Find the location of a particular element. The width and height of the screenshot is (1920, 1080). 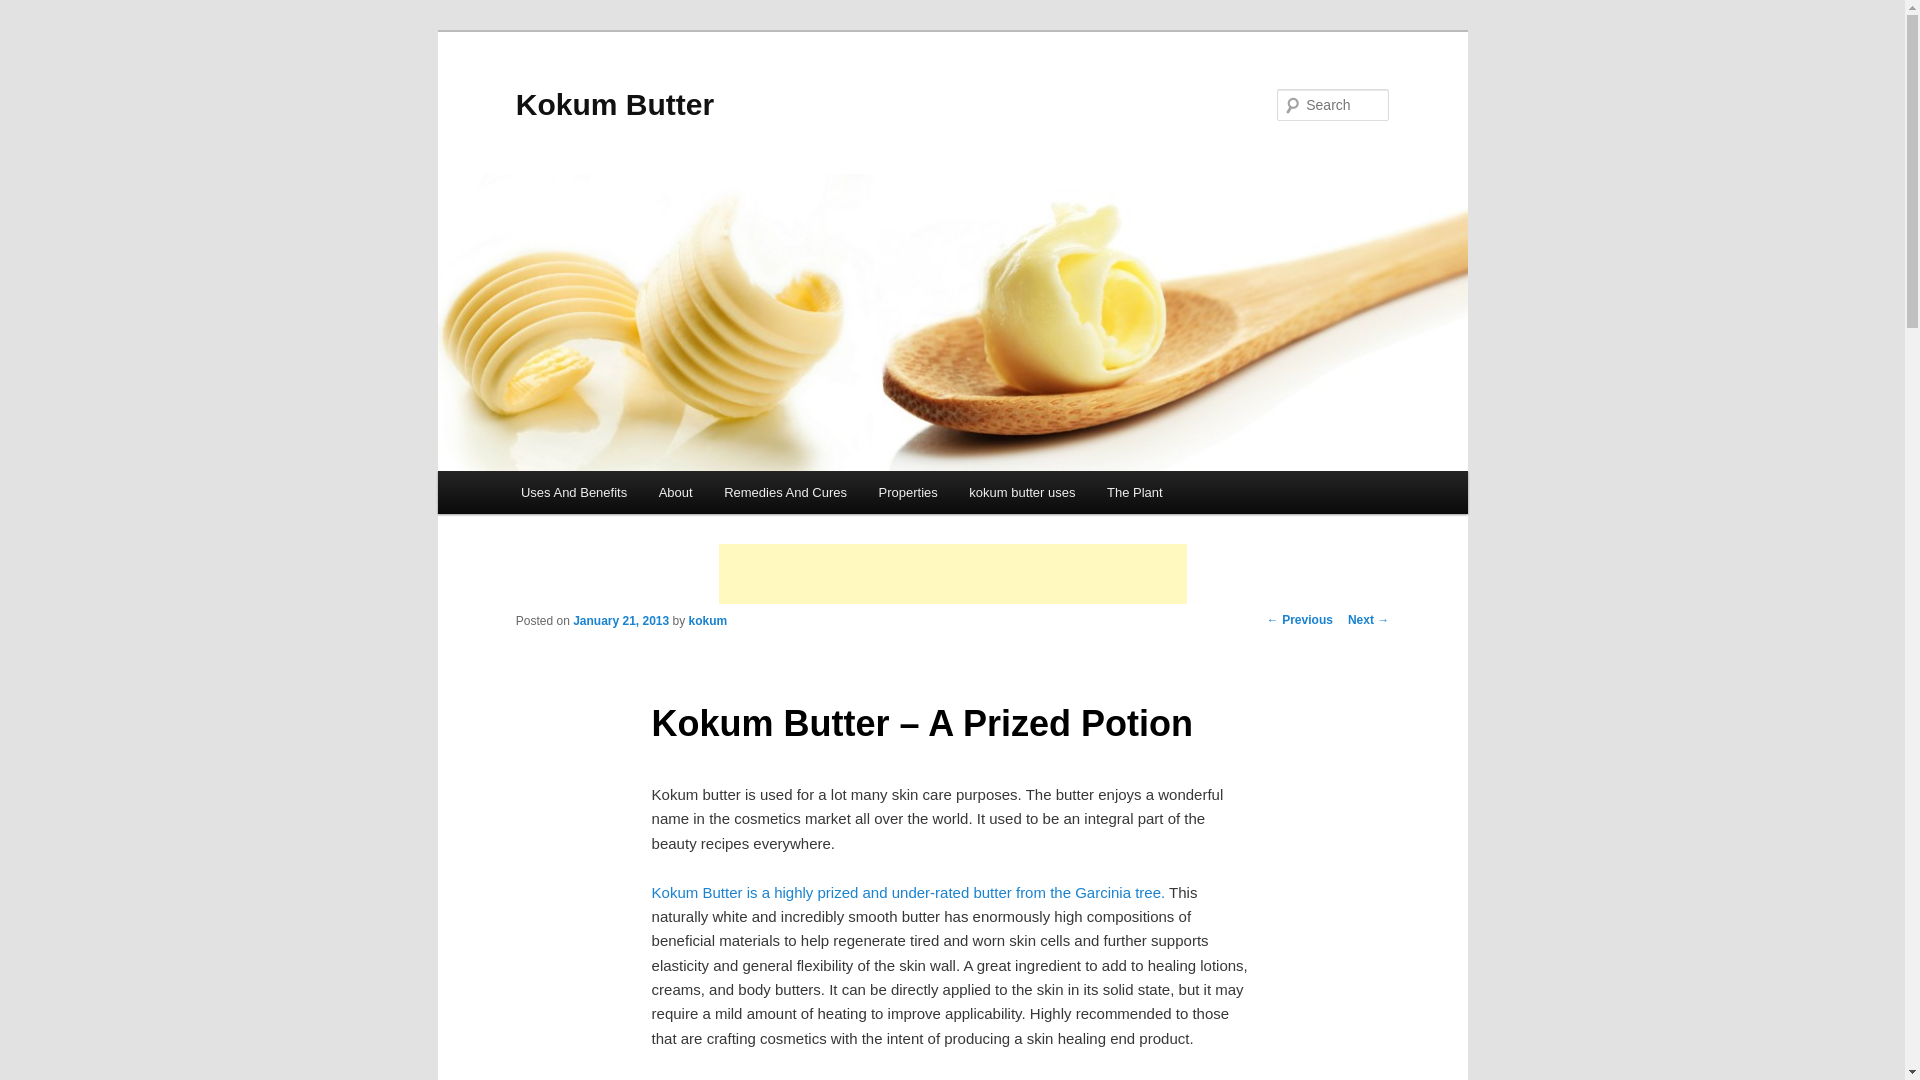

kokum is located at coordinates (708, 620).